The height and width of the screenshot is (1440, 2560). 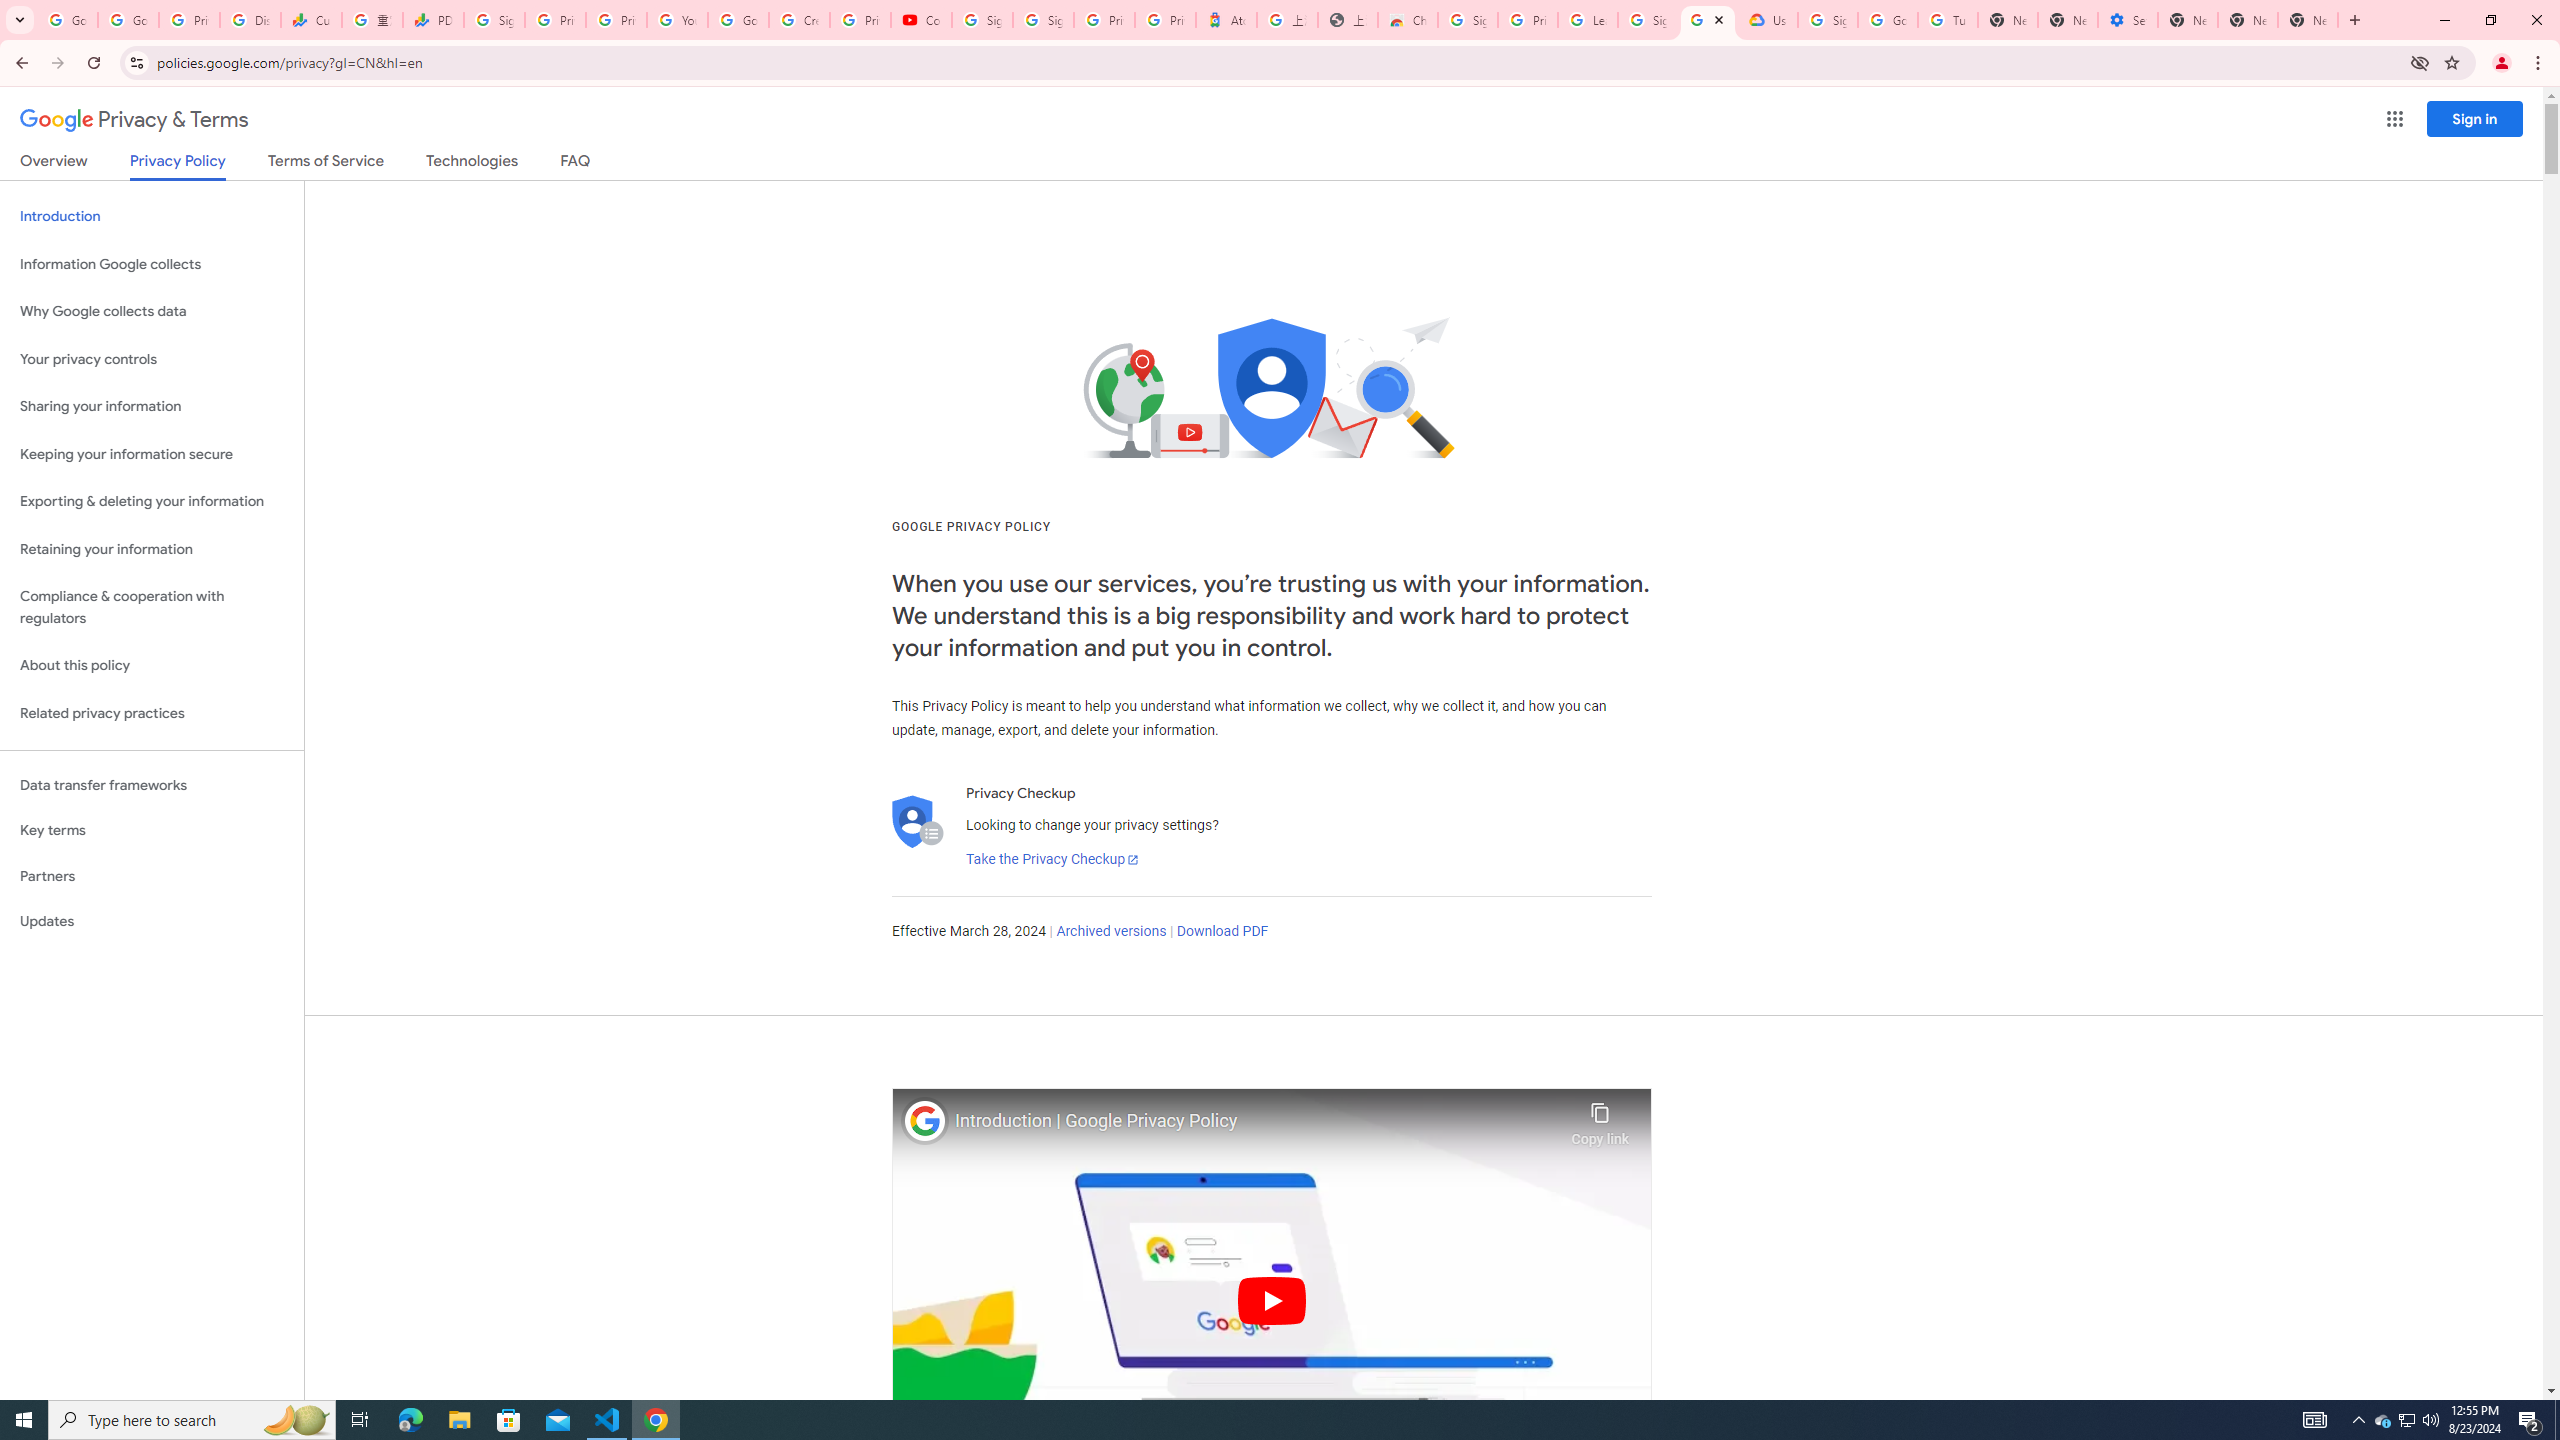 I want to click on Sign in - Google Accounts, so click(x=1042, y=20).